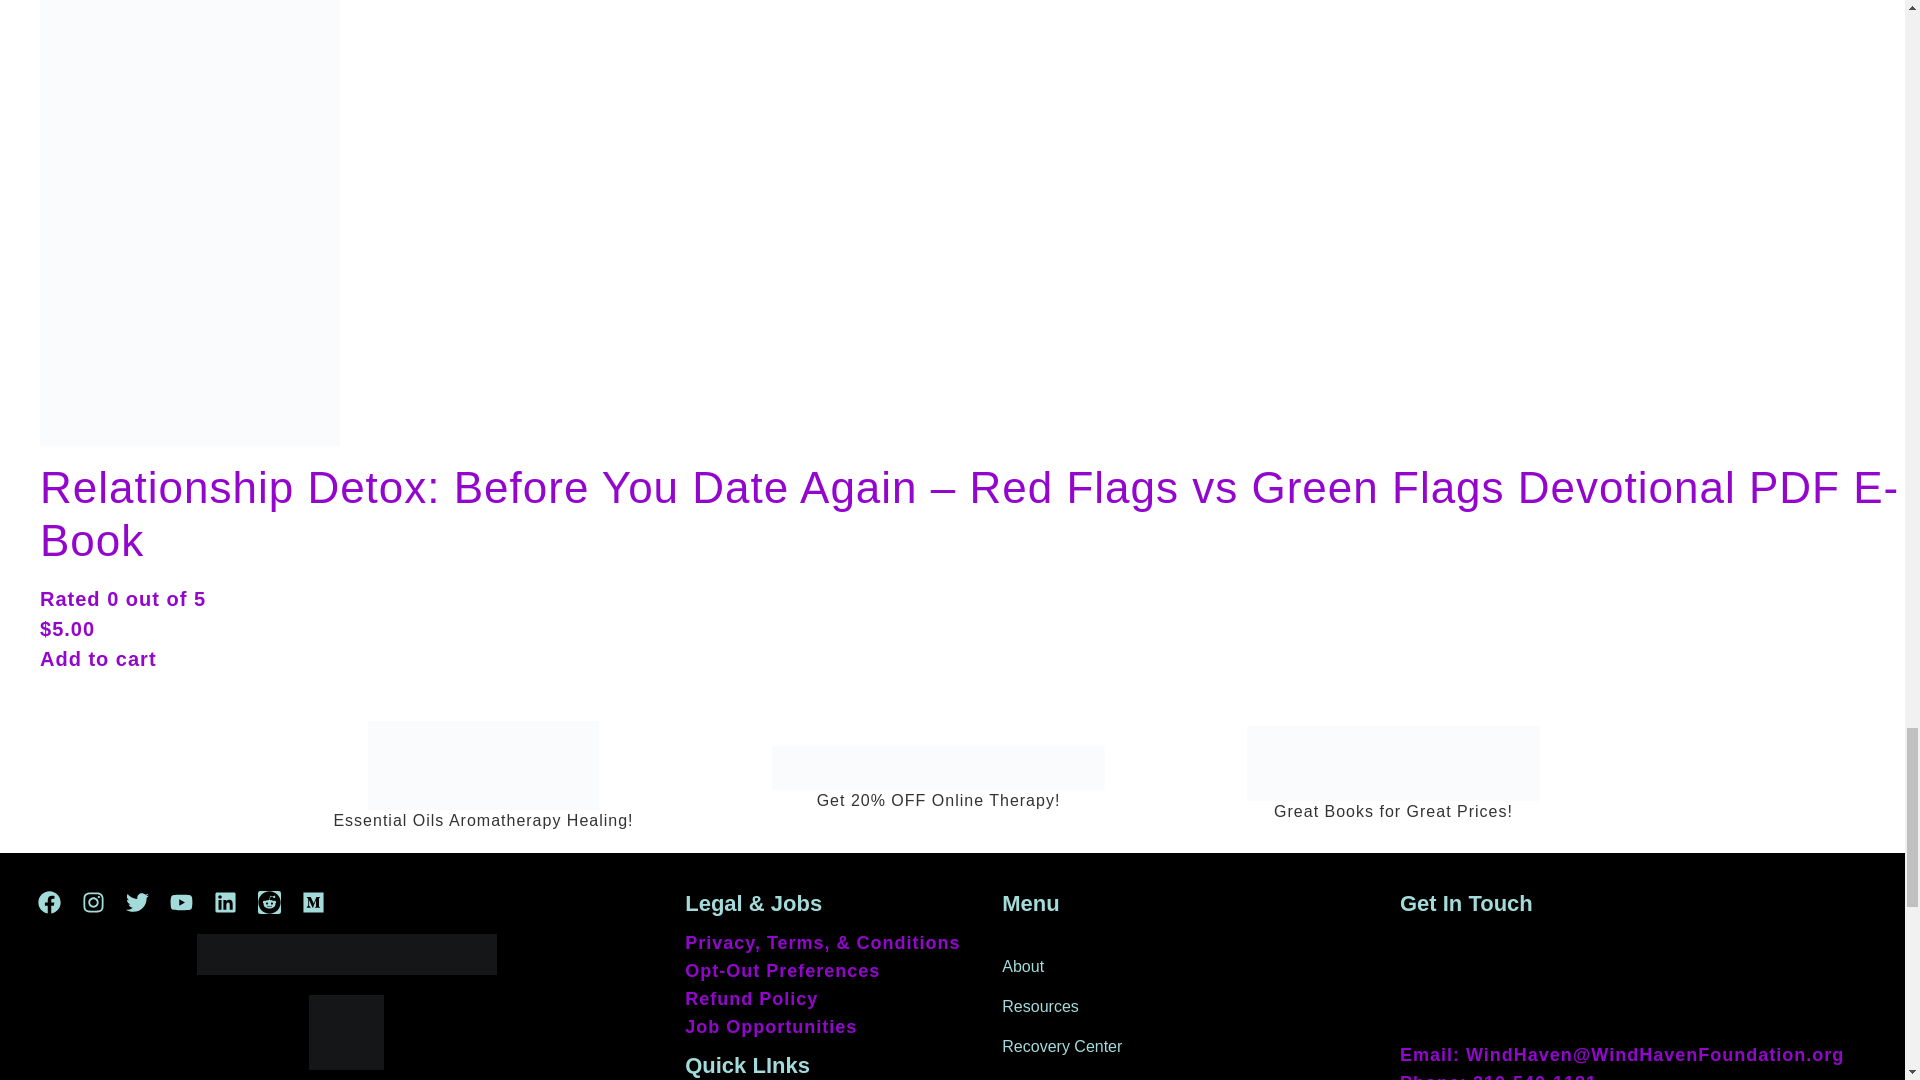  Describe the element at coordinates (484, 766) in the screenshot. I see `dbf0199722f8d196df85f5a660aa0e3b` at that location.